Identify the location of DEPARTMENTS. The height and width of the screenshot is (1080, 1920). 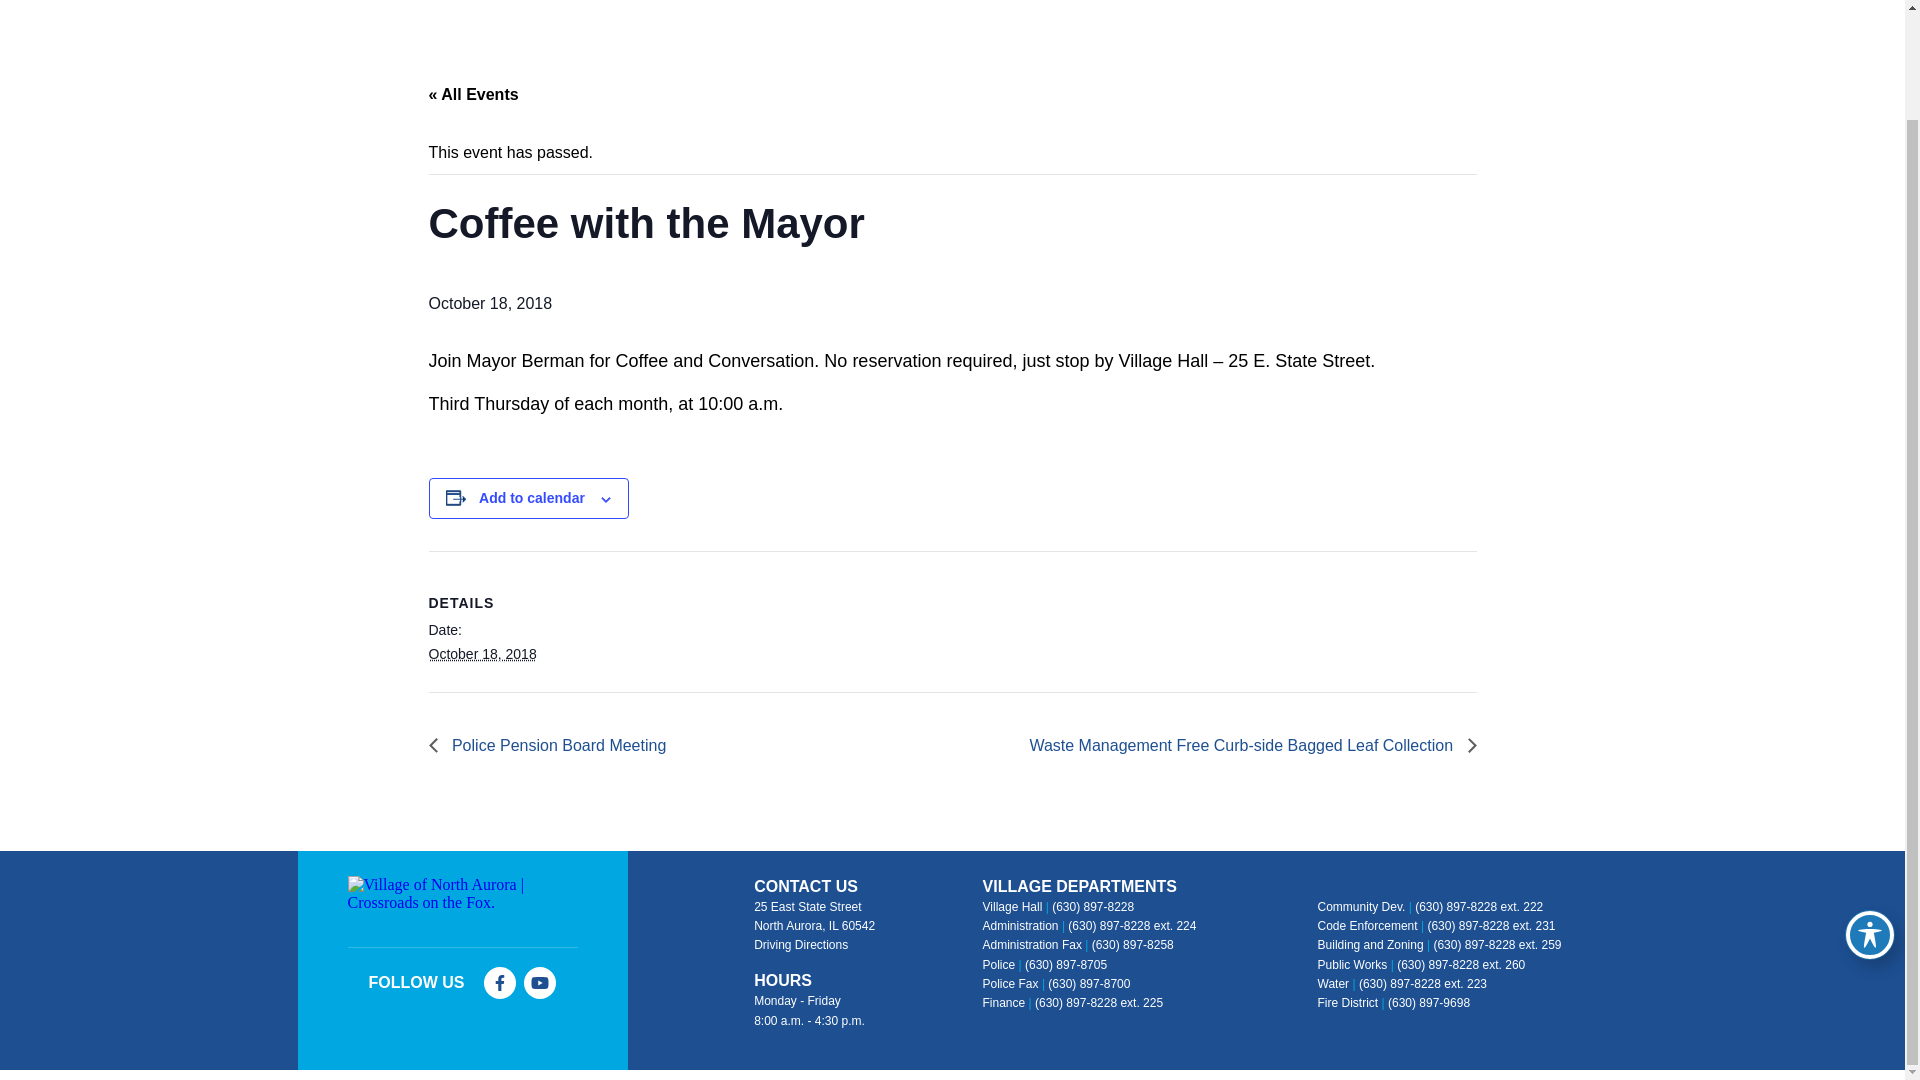
(1102, 2).